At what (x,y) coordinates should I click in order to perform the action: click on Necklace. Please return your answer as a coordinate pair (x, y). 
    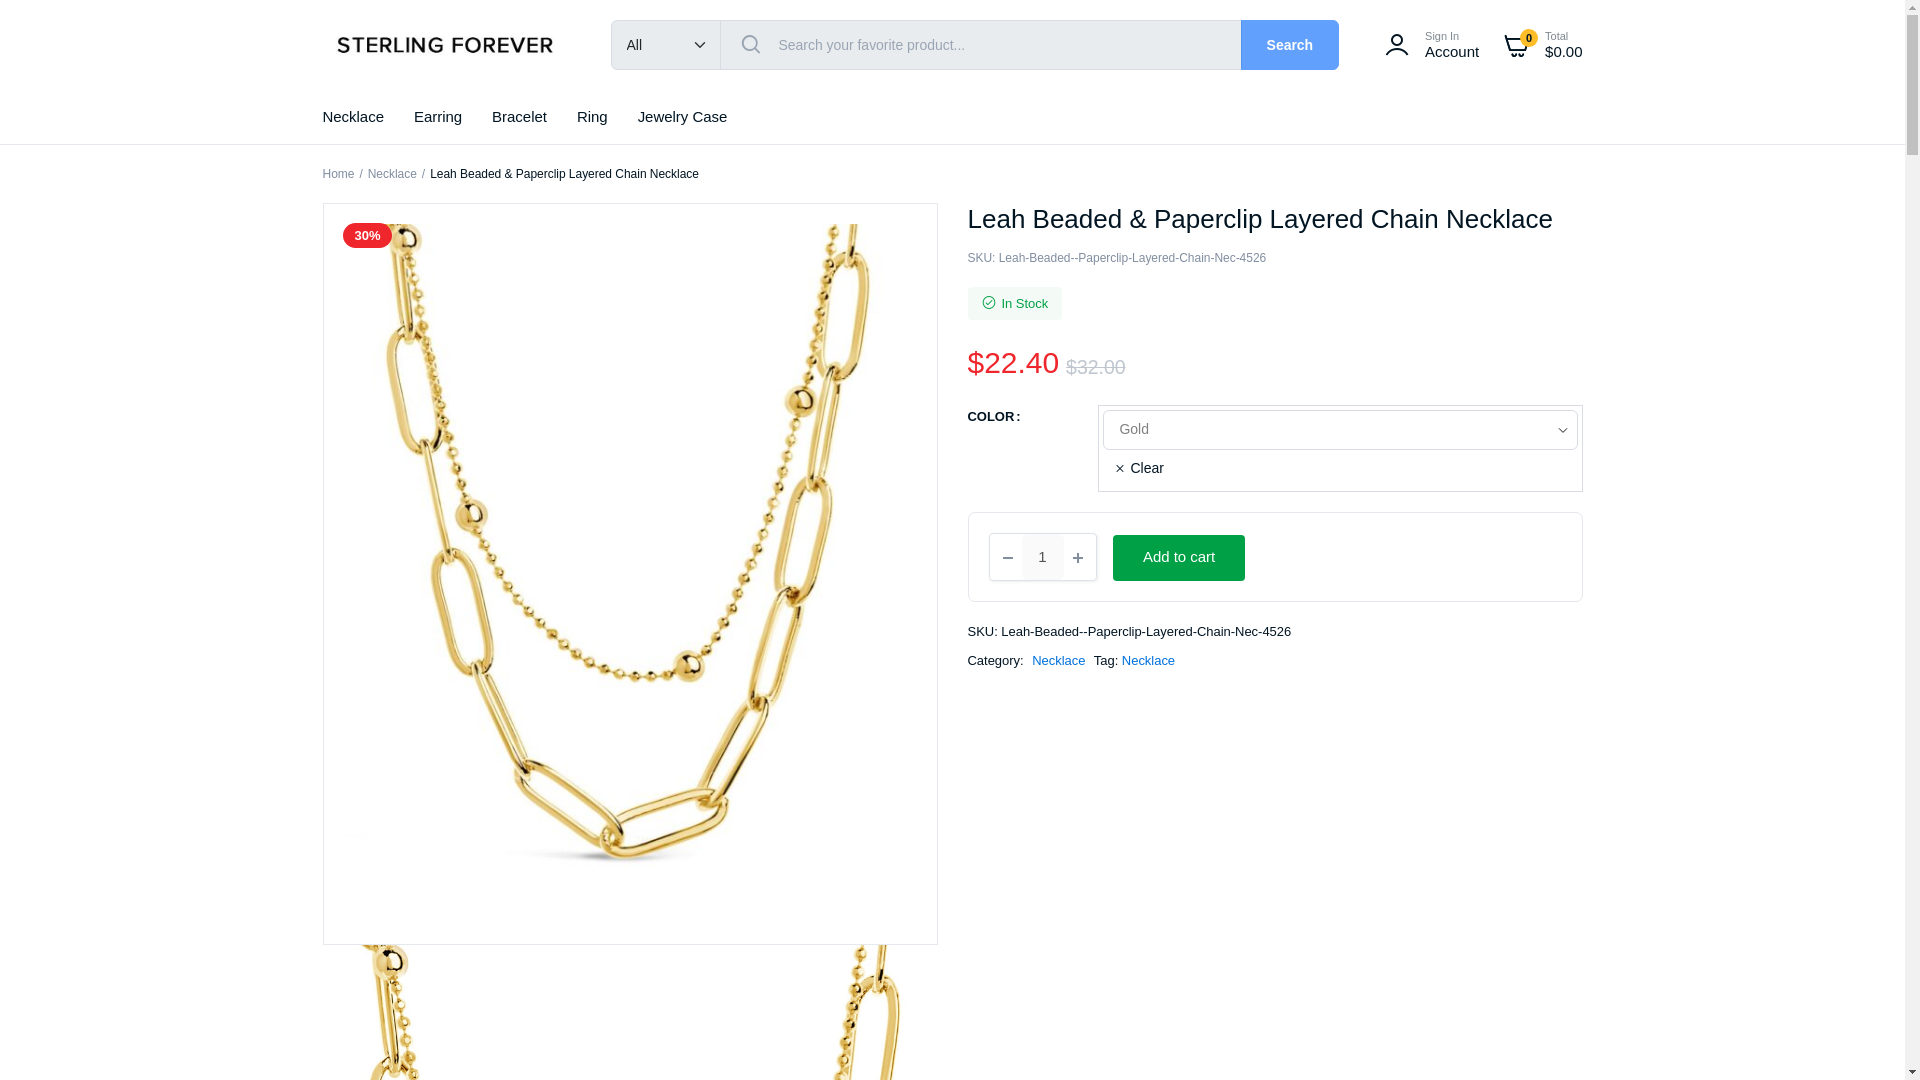
    Looking at the image, I should click on (1148, 660).